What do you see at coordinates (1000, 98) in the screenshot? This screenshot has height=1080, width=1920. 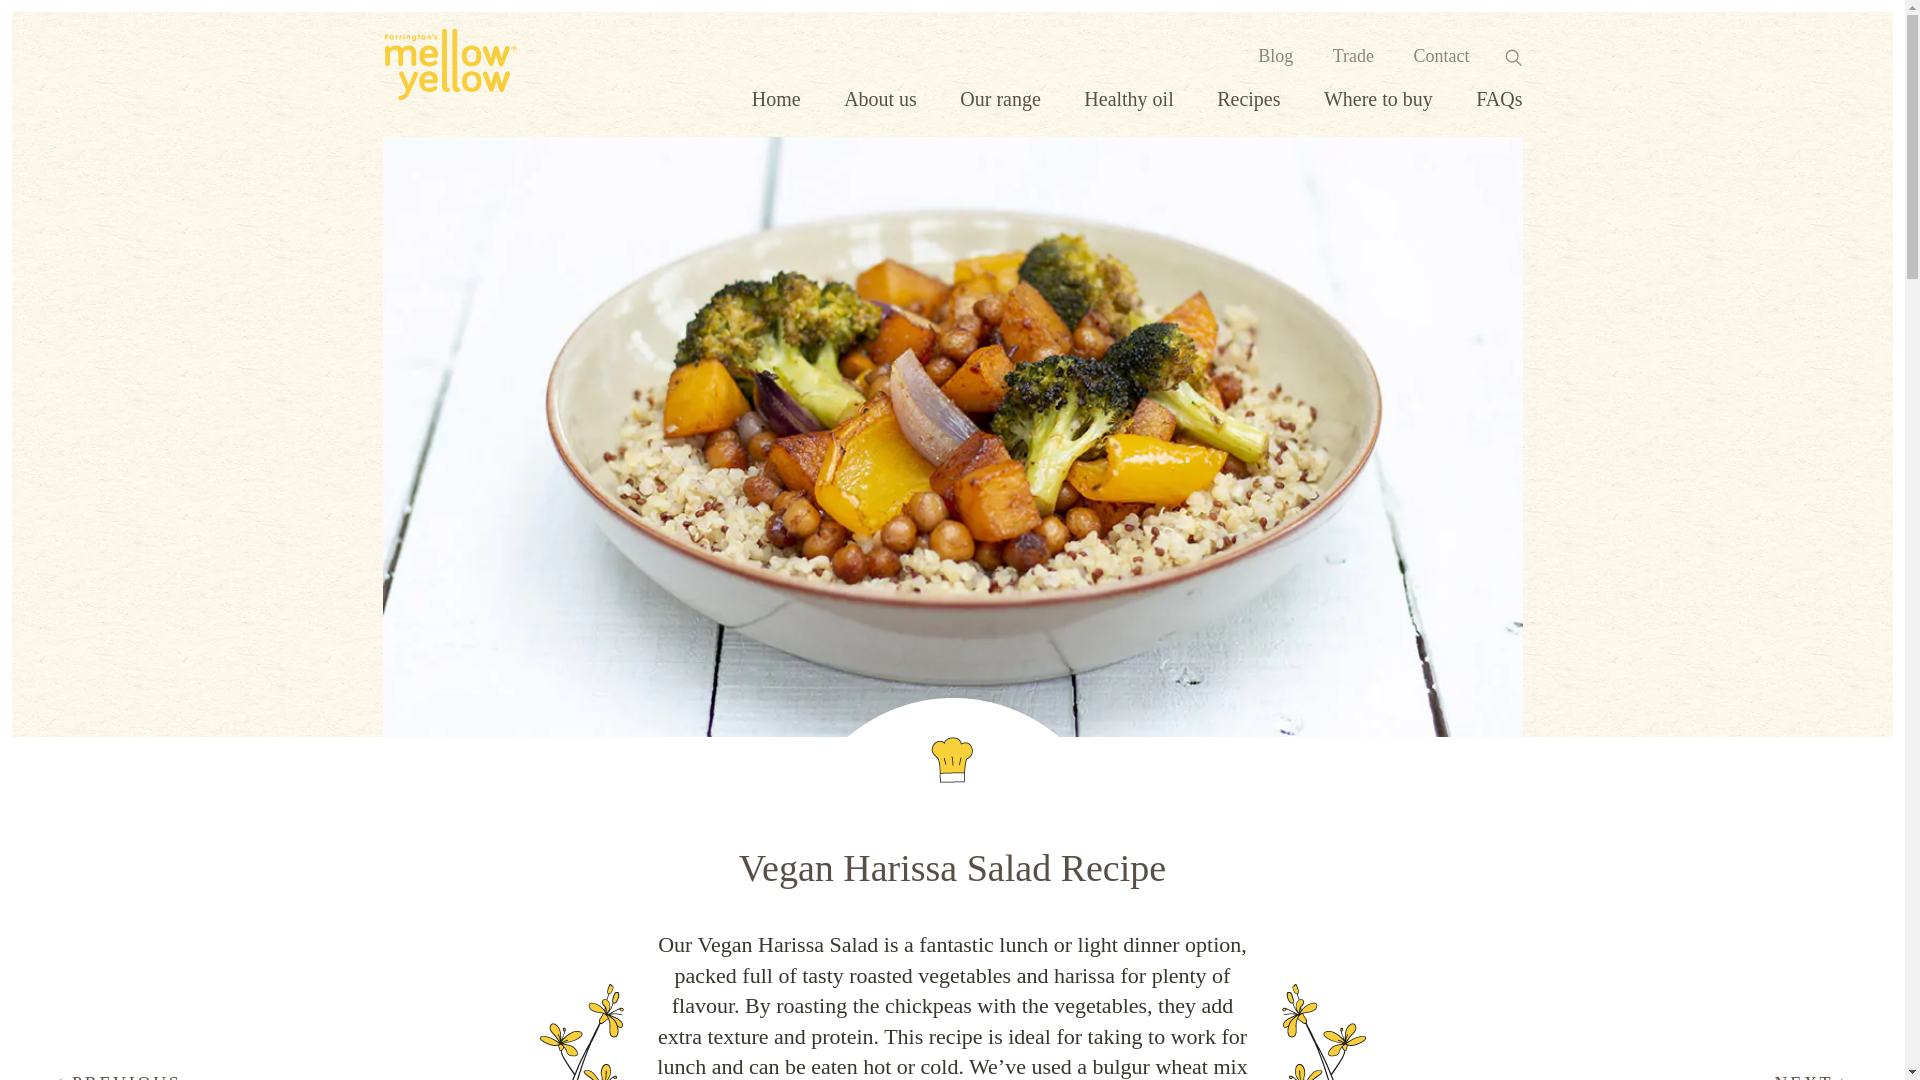 I see `Our range` at bounding box center [1000, 98].